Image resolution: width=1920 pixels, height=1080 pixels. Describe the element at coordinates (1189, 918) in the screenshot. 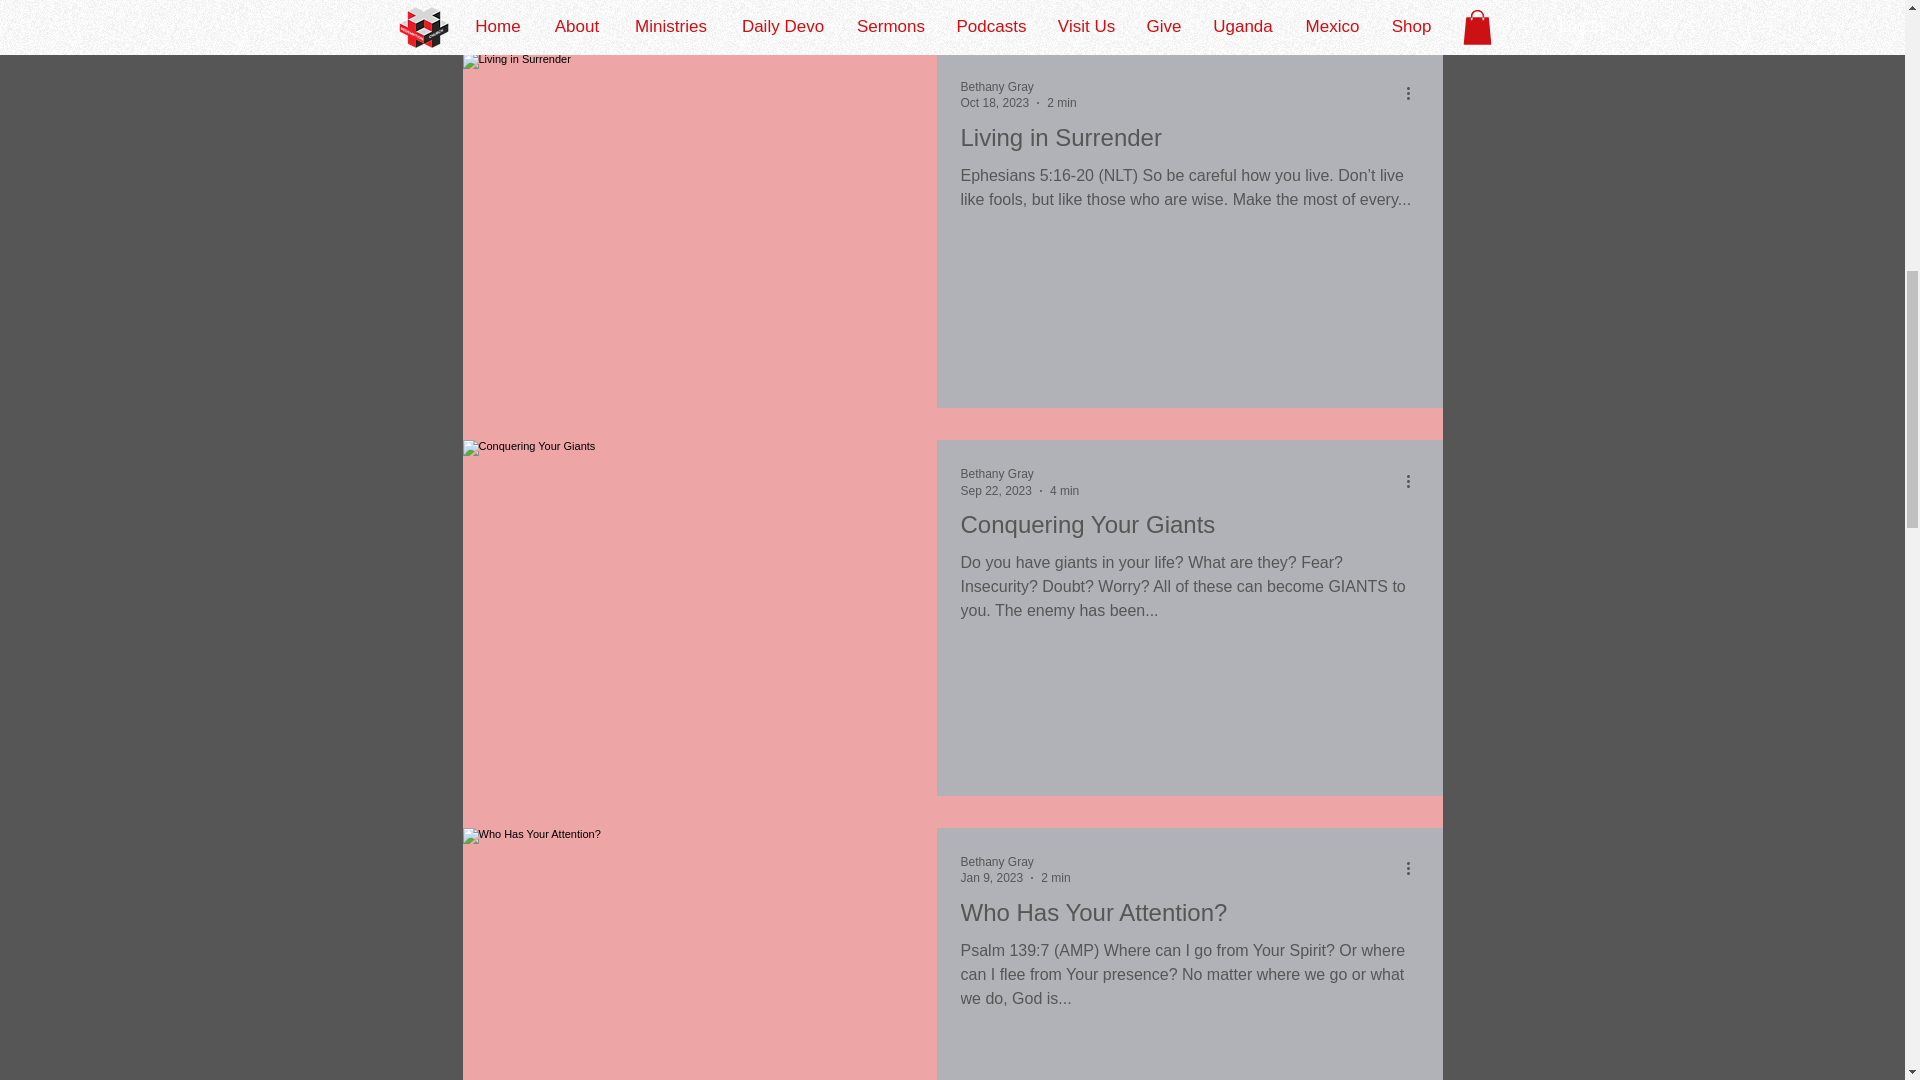

I see `Who Has Your Attention?` at that location.